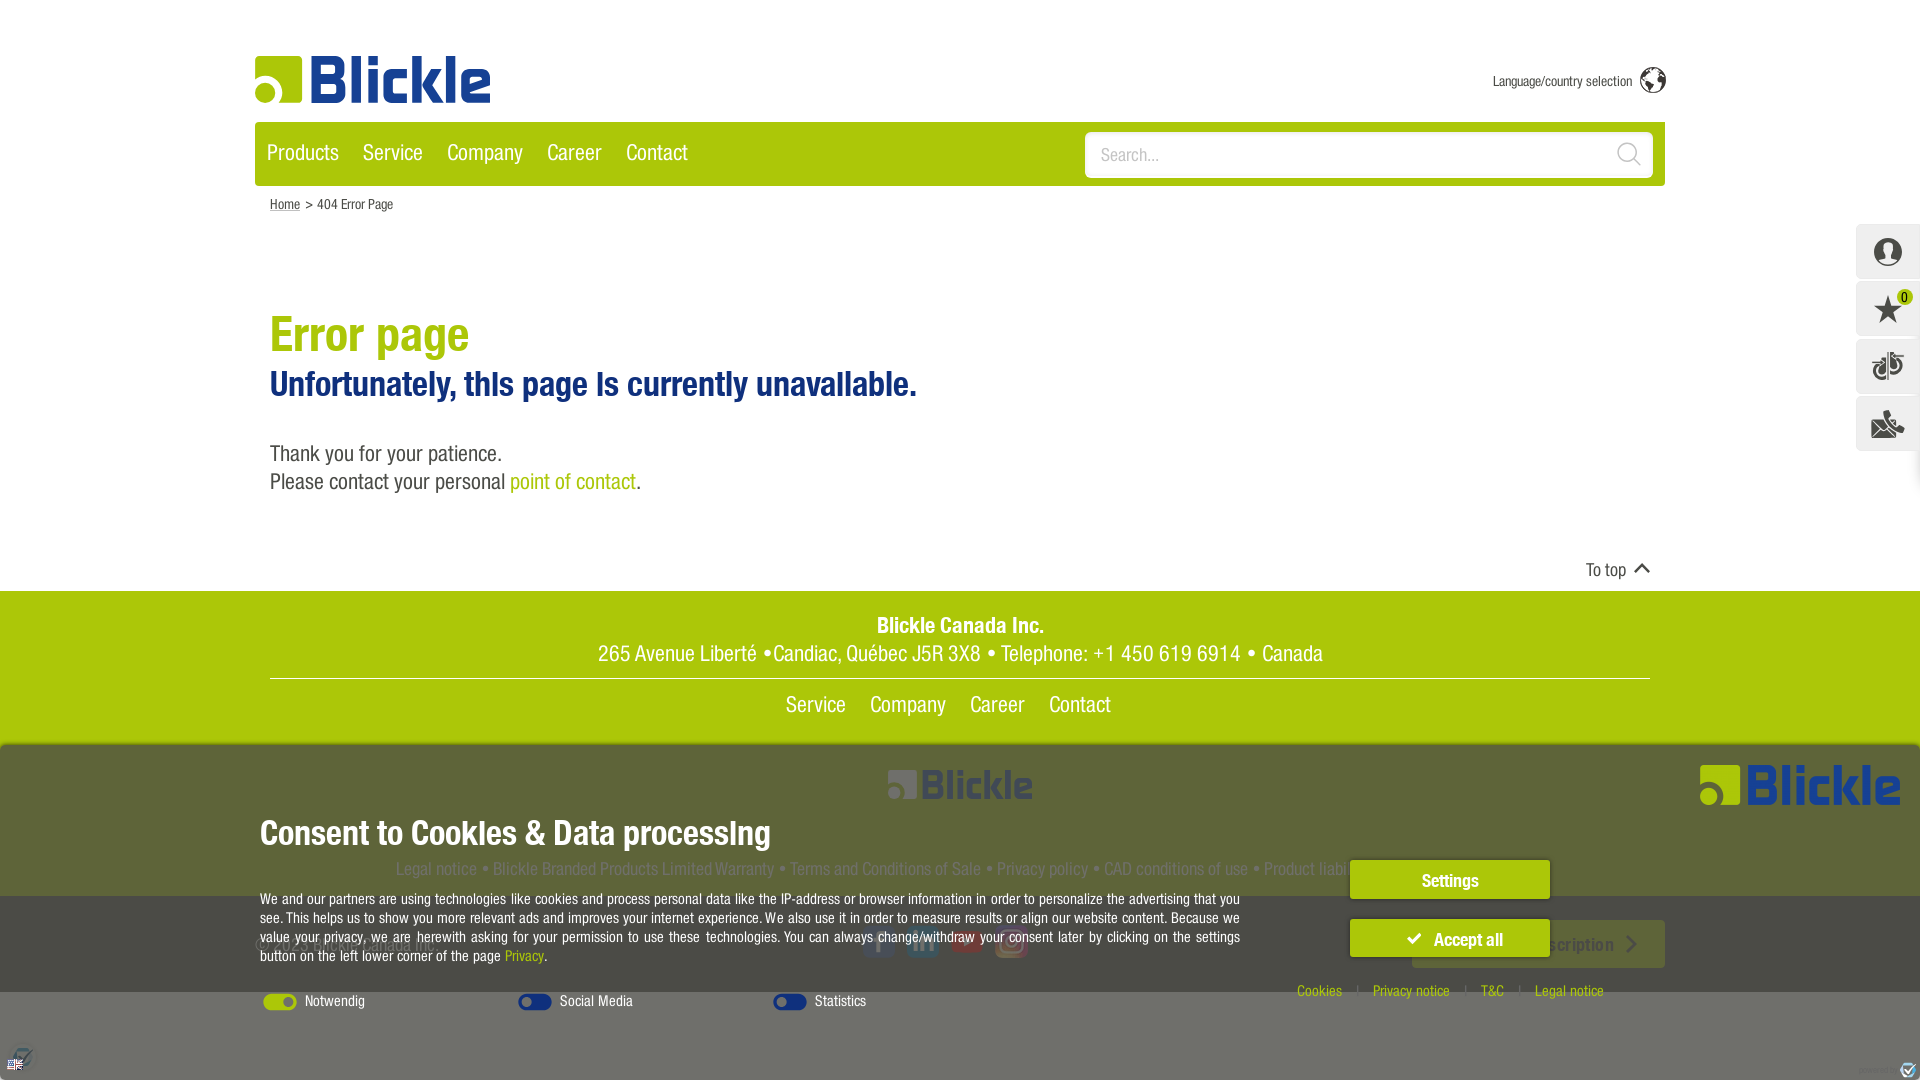 This screenshot has height=1080, width=1920. I want to click on Product conformity, so click(1445, 868).